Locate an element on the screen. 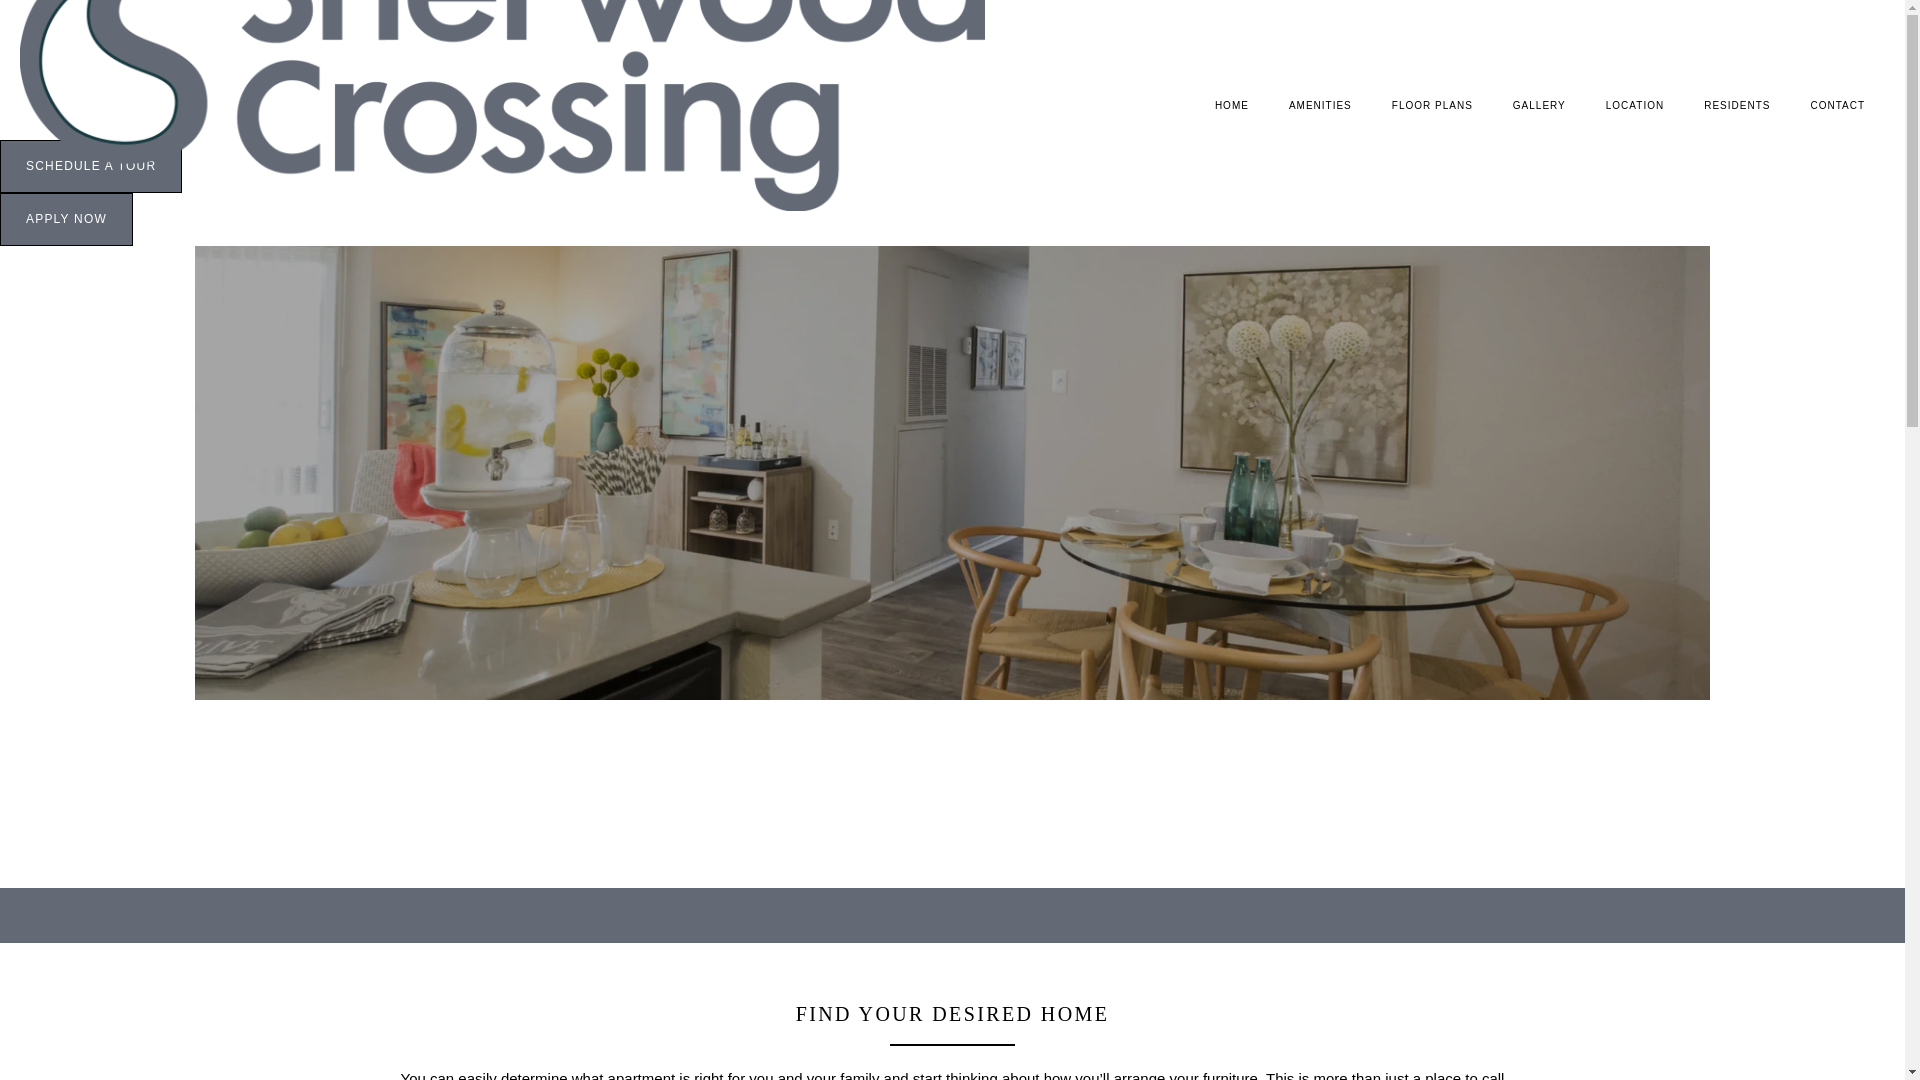 The width and height of the screenshot is (1920, 1080). SCHEDULE A TOUR is located at coordinates (91, 166).